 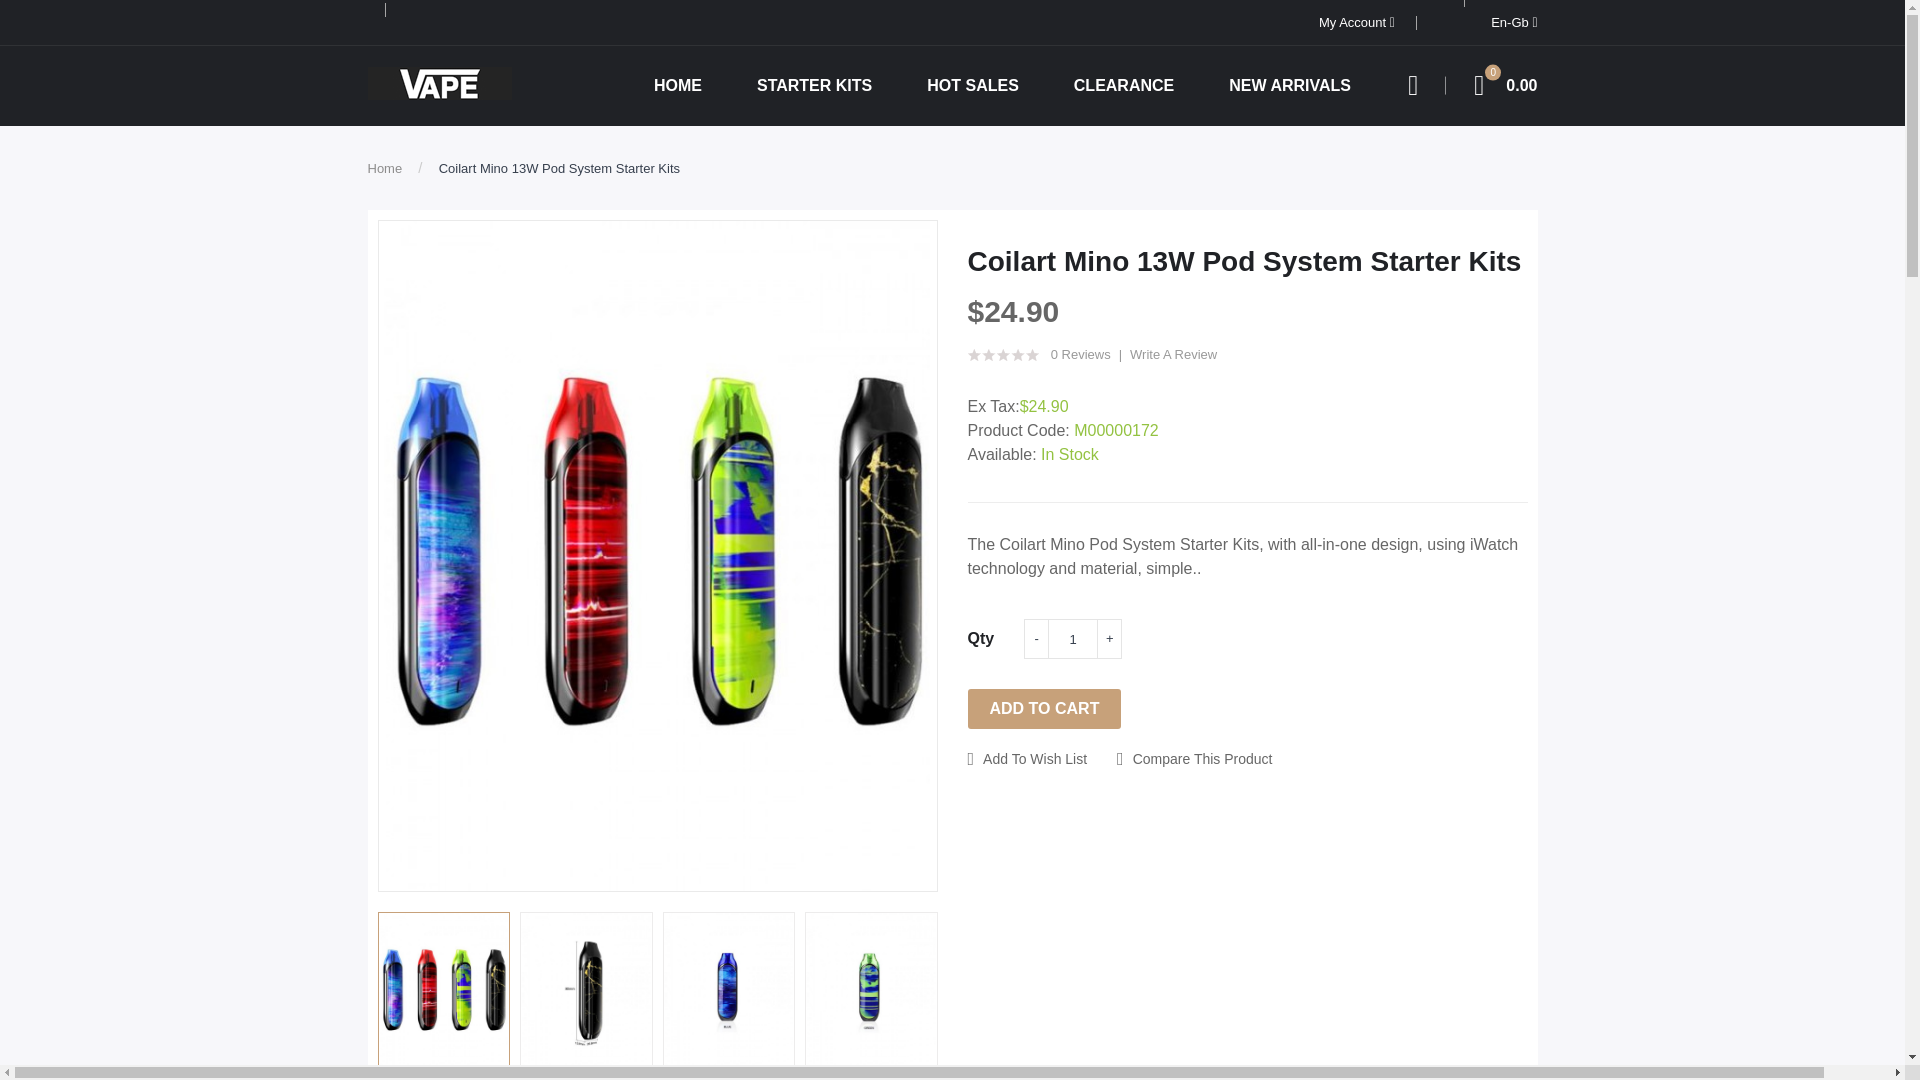 I want to click on NEW ARRIVALS, so click(x=1289, y=86).